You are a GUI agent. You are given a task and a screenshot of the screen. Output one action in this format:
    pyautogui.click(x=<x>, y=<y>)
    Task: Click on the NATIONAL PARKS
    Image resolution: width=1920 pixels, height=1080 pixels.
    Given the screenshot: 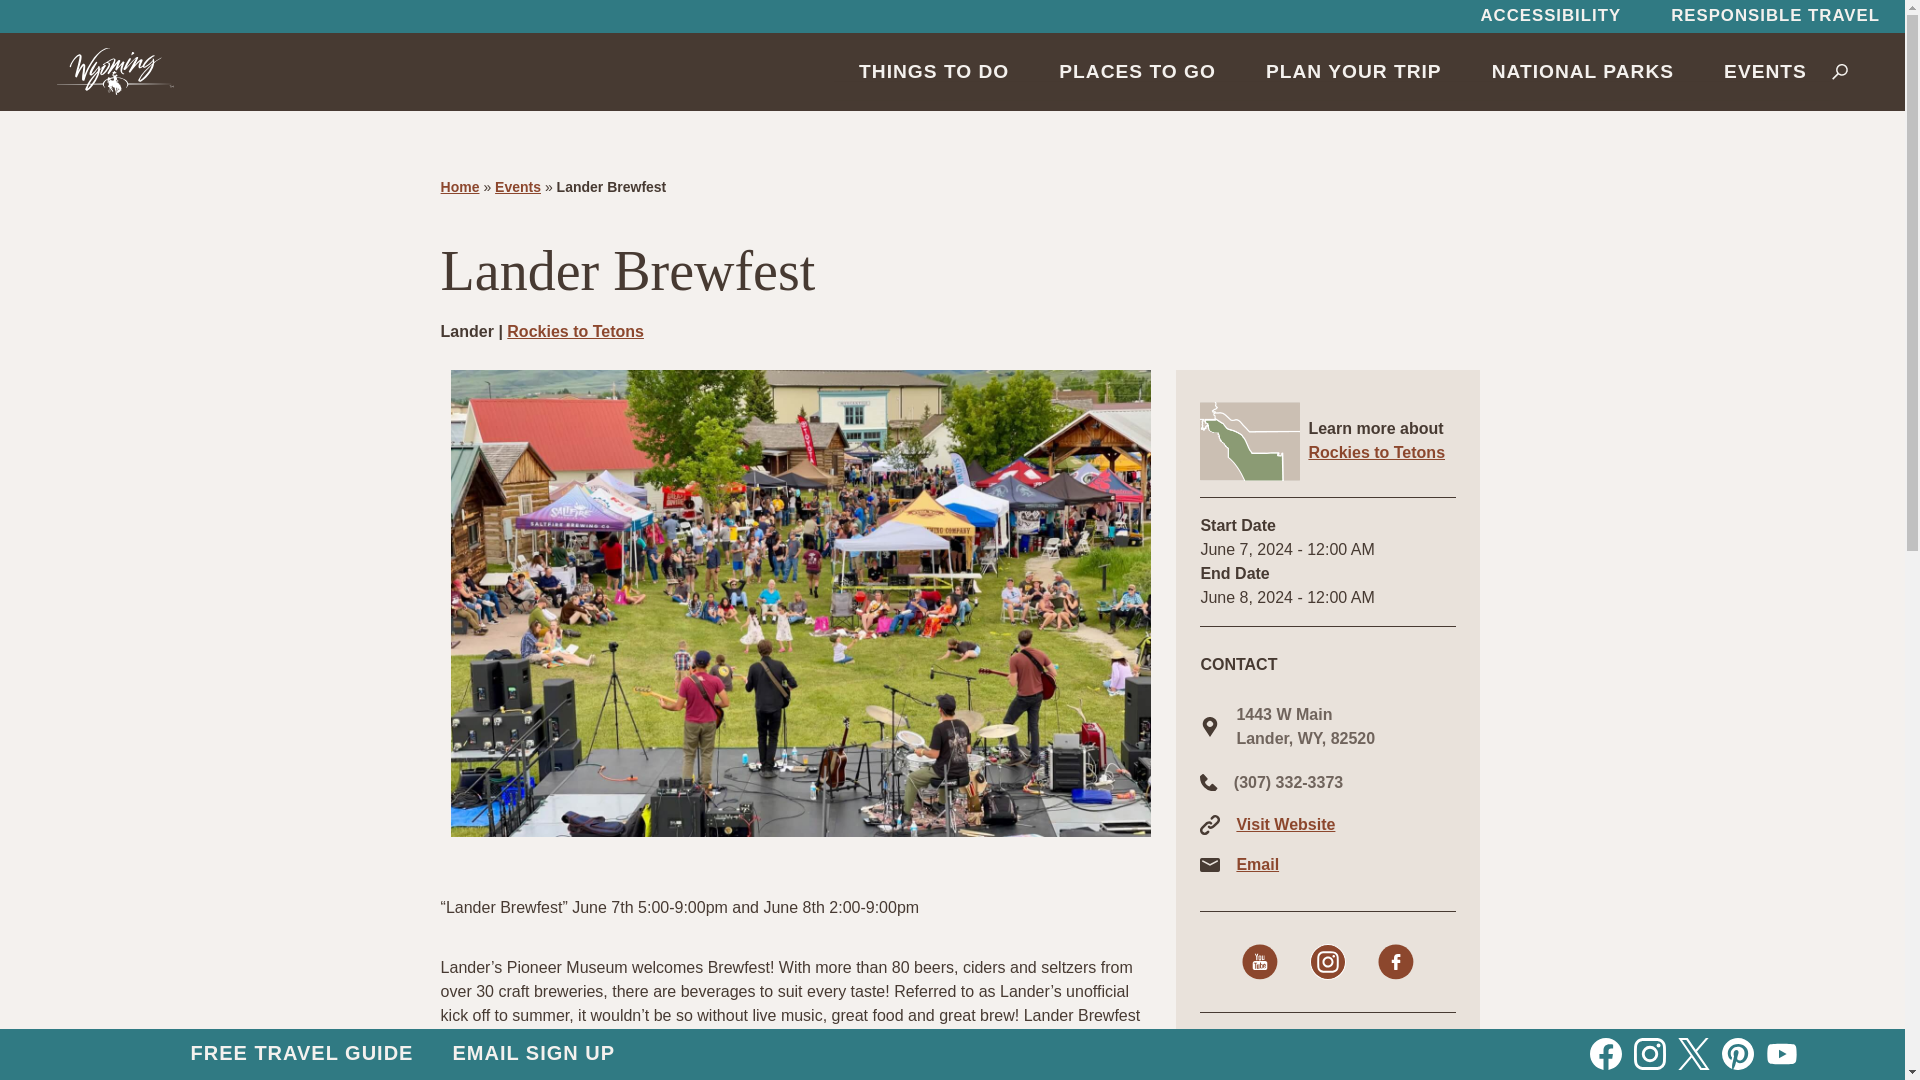 What is the action you would take?
    pyautogui.click(x=1582, y=71)
    